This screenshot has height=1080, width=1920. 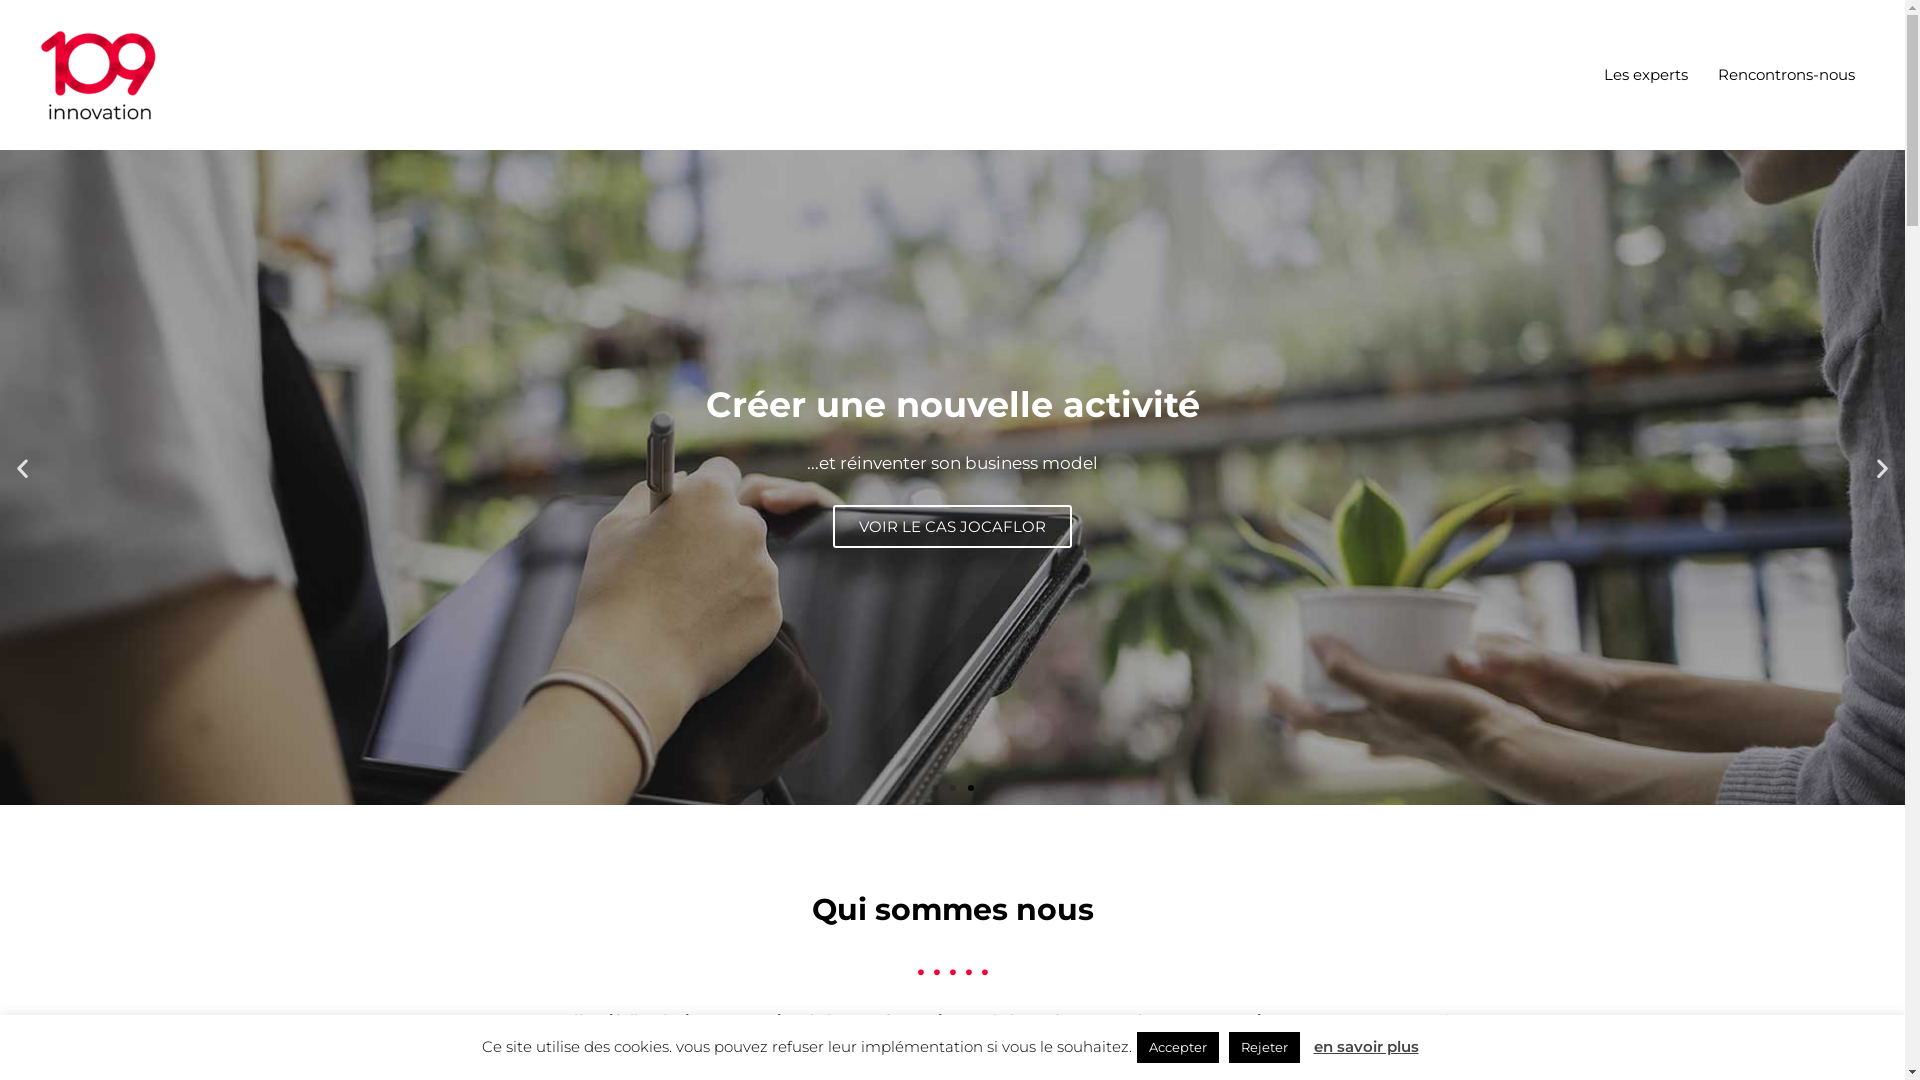 What do you see at coordinates (1264, 1048) in the screenshot?
I see `Rejeter` at bounding box center [1264, 1048].